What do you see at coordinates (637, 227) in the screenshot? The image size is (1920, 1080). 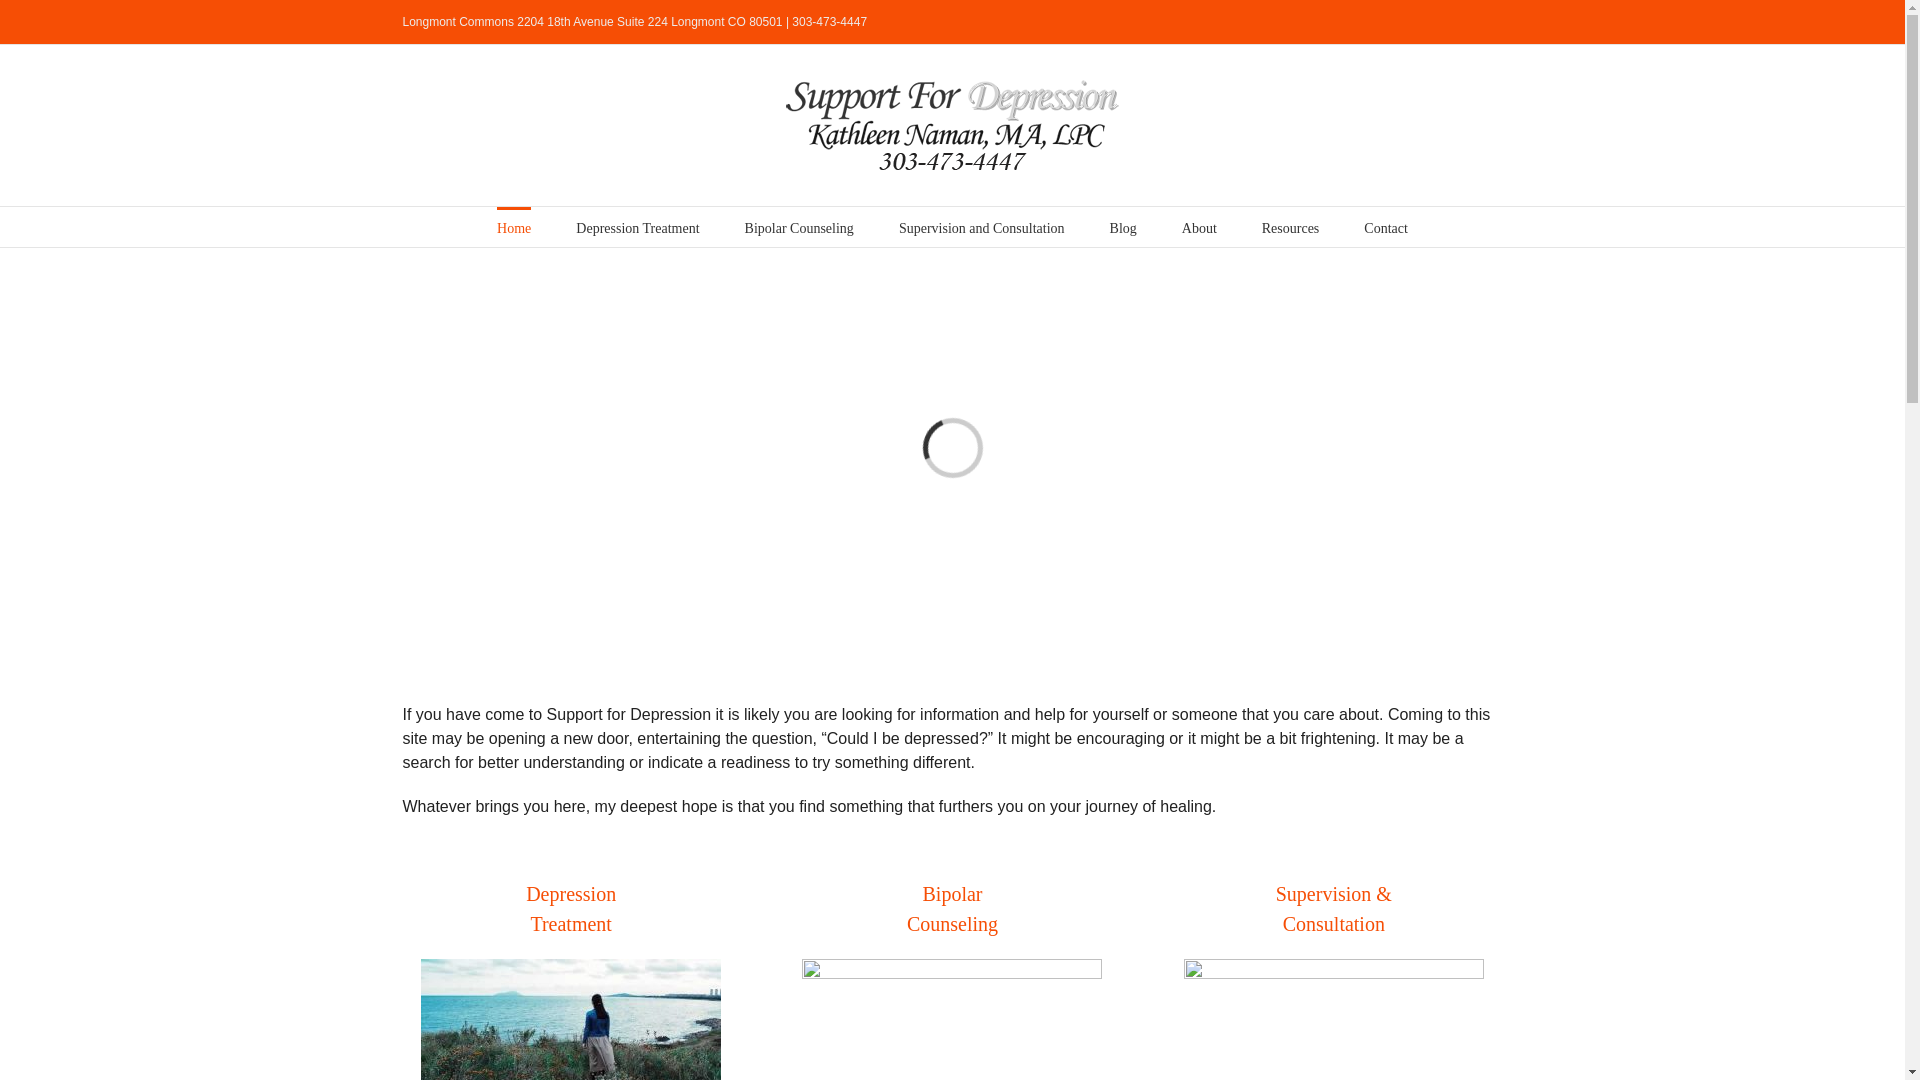 I see `Depression Treatment` at bounding box center [637, 227].